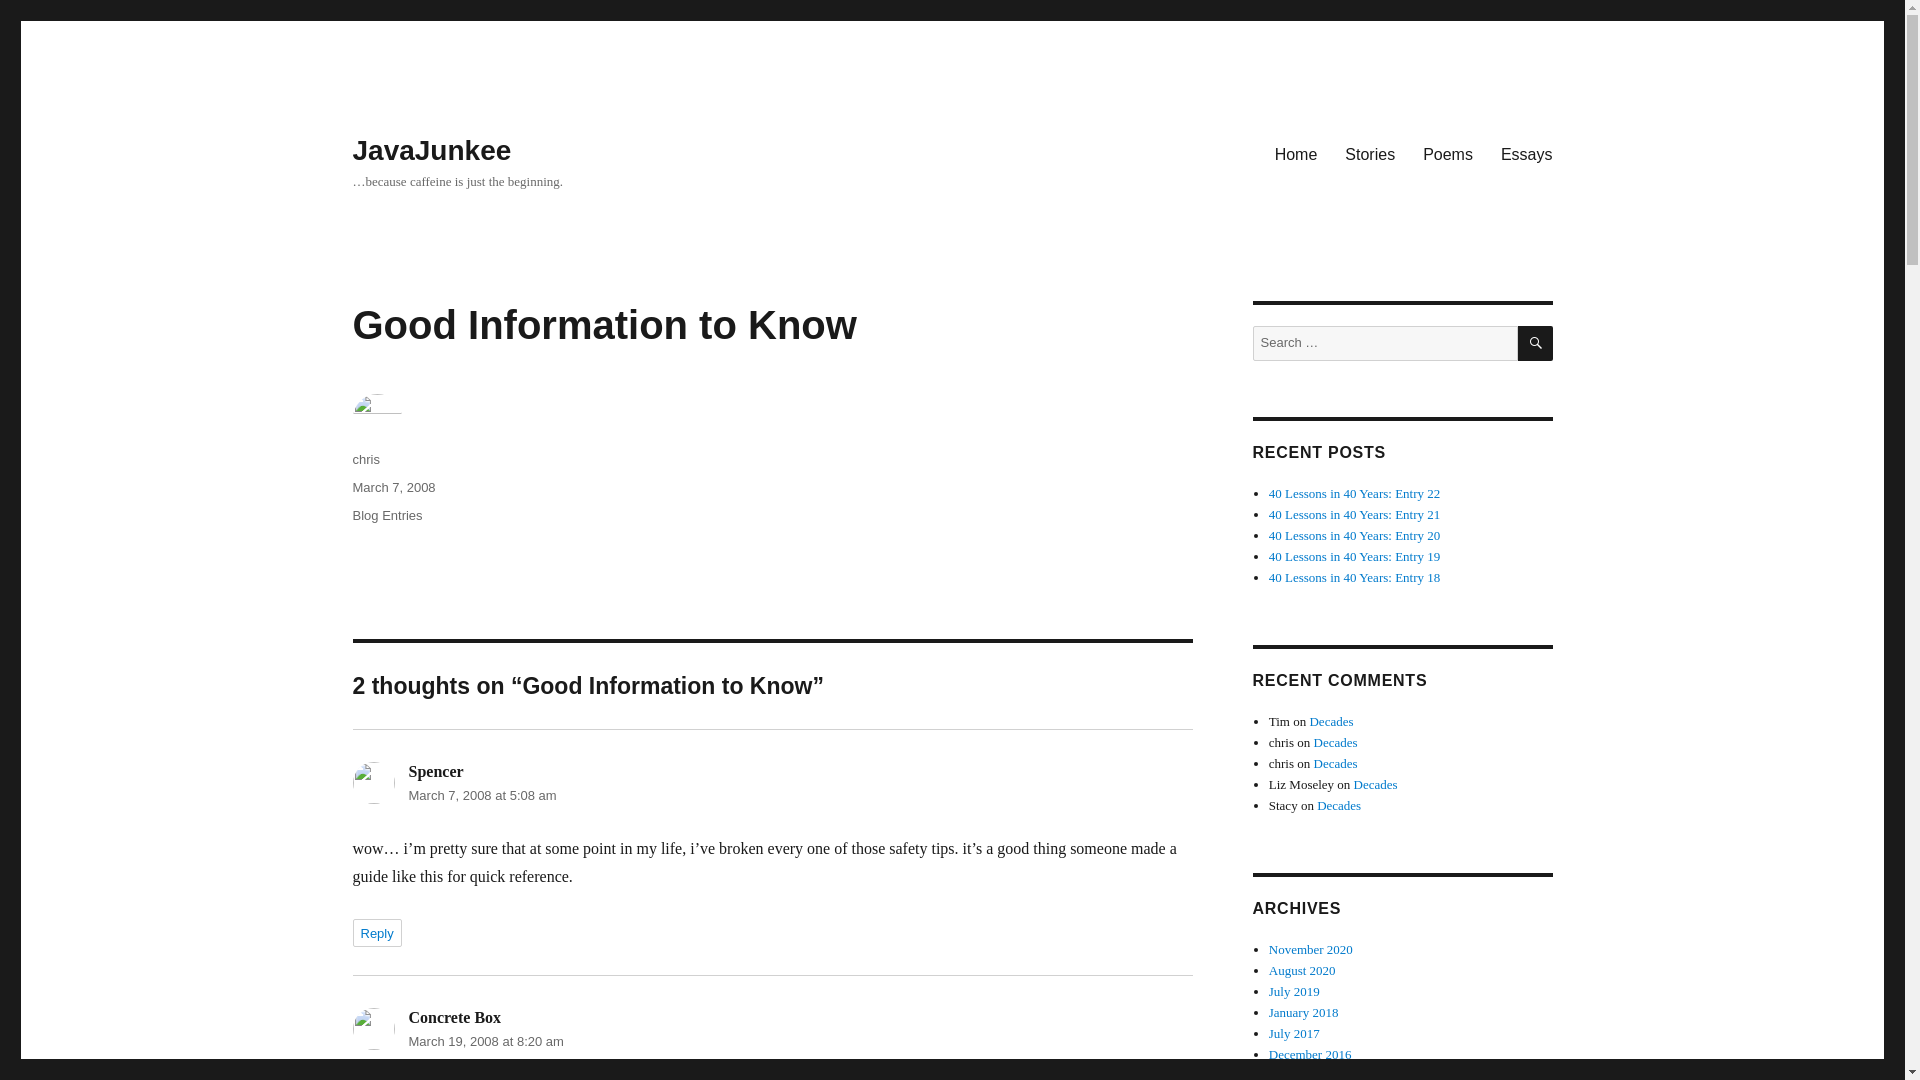  I want to click on Blog Entries, so click(386, 514).